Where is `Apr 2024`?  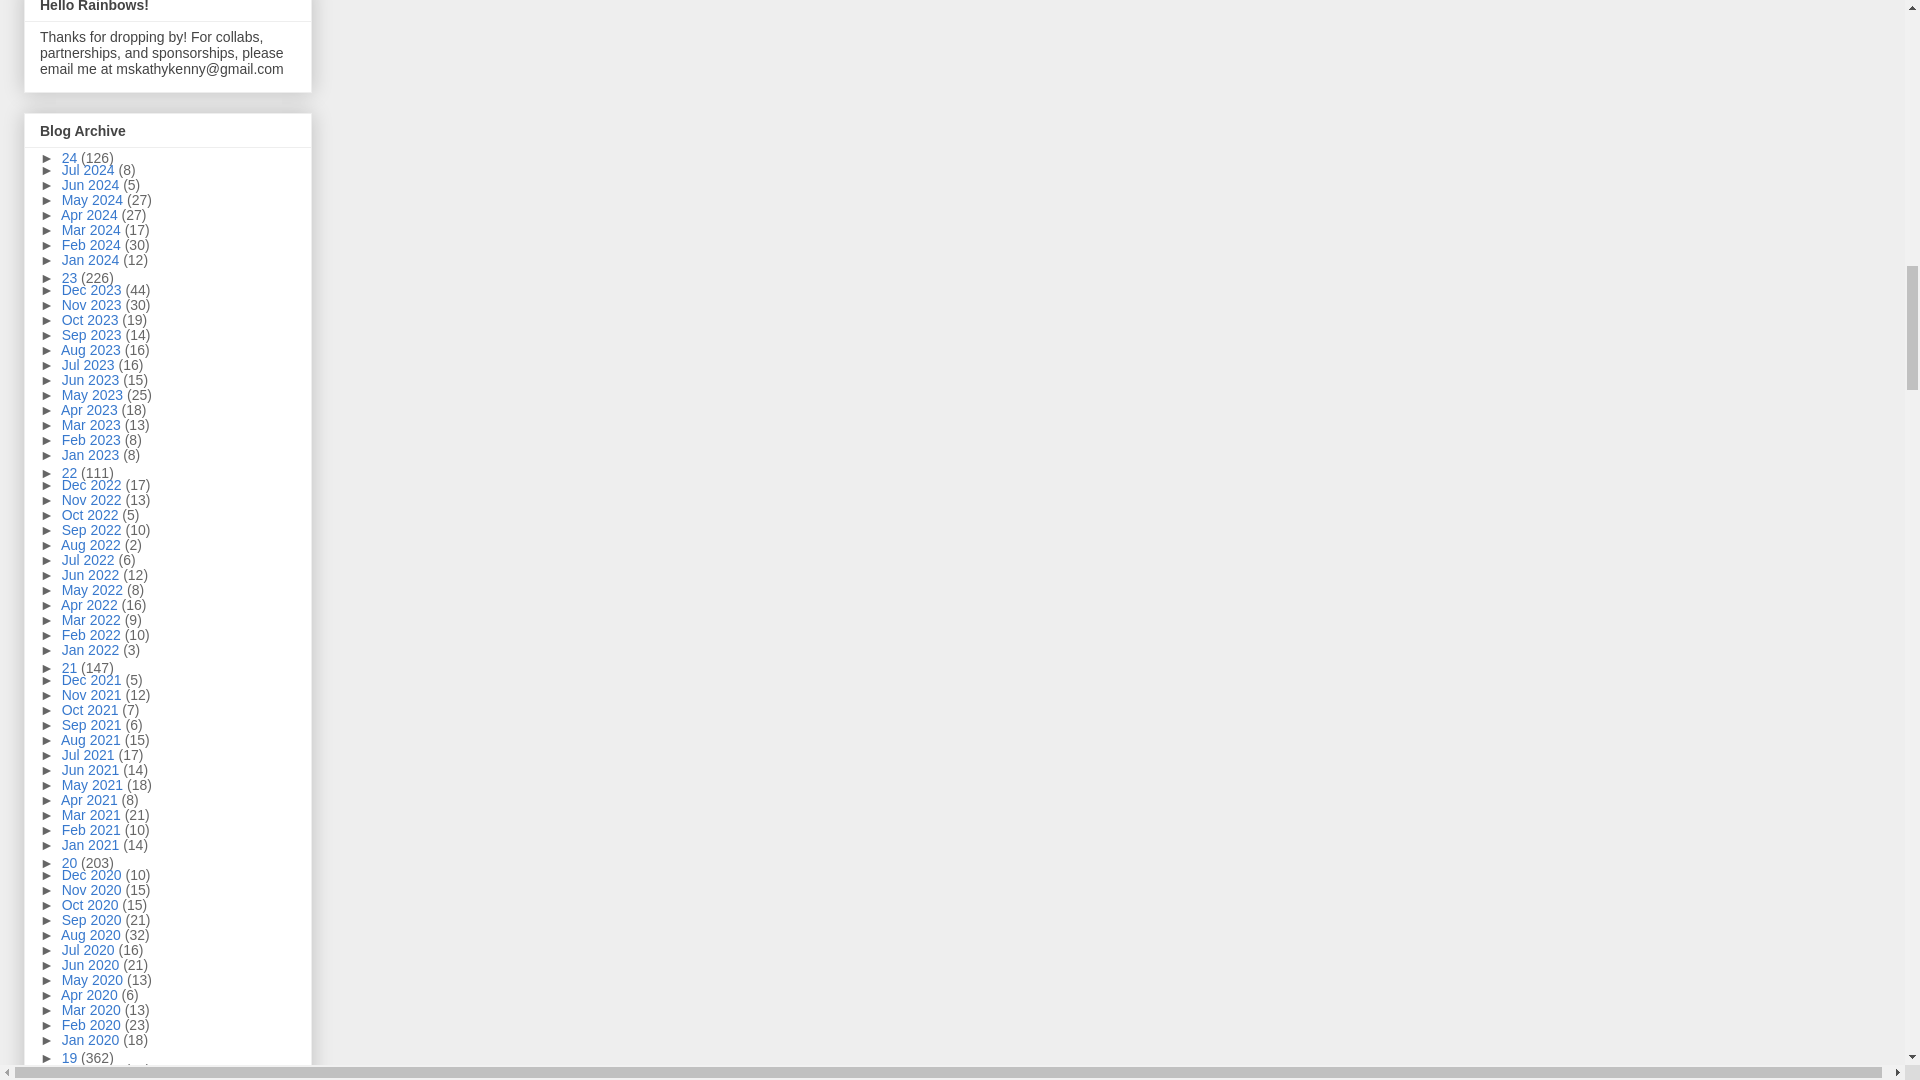
Apr 2024 is located at coordinates (92, 214).